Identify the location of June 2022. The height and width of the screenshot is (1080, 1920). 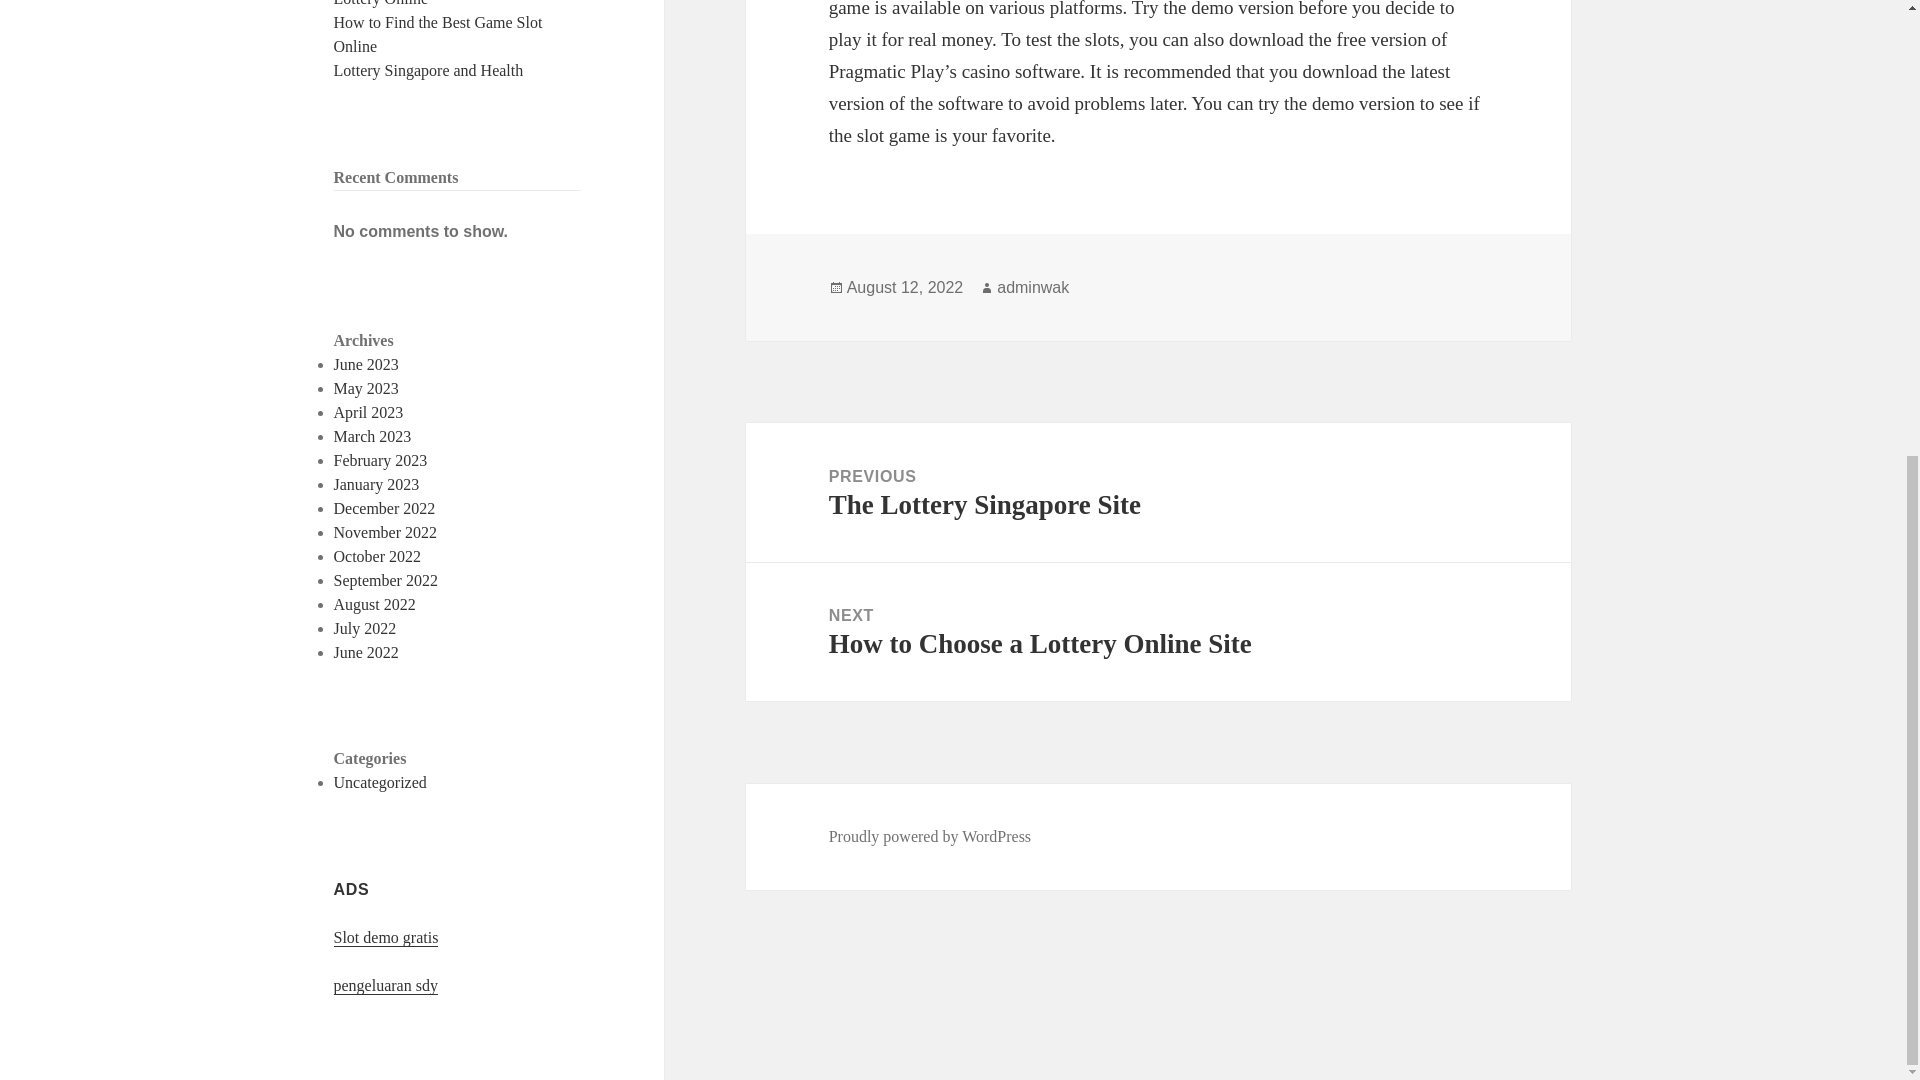
(366, 652).